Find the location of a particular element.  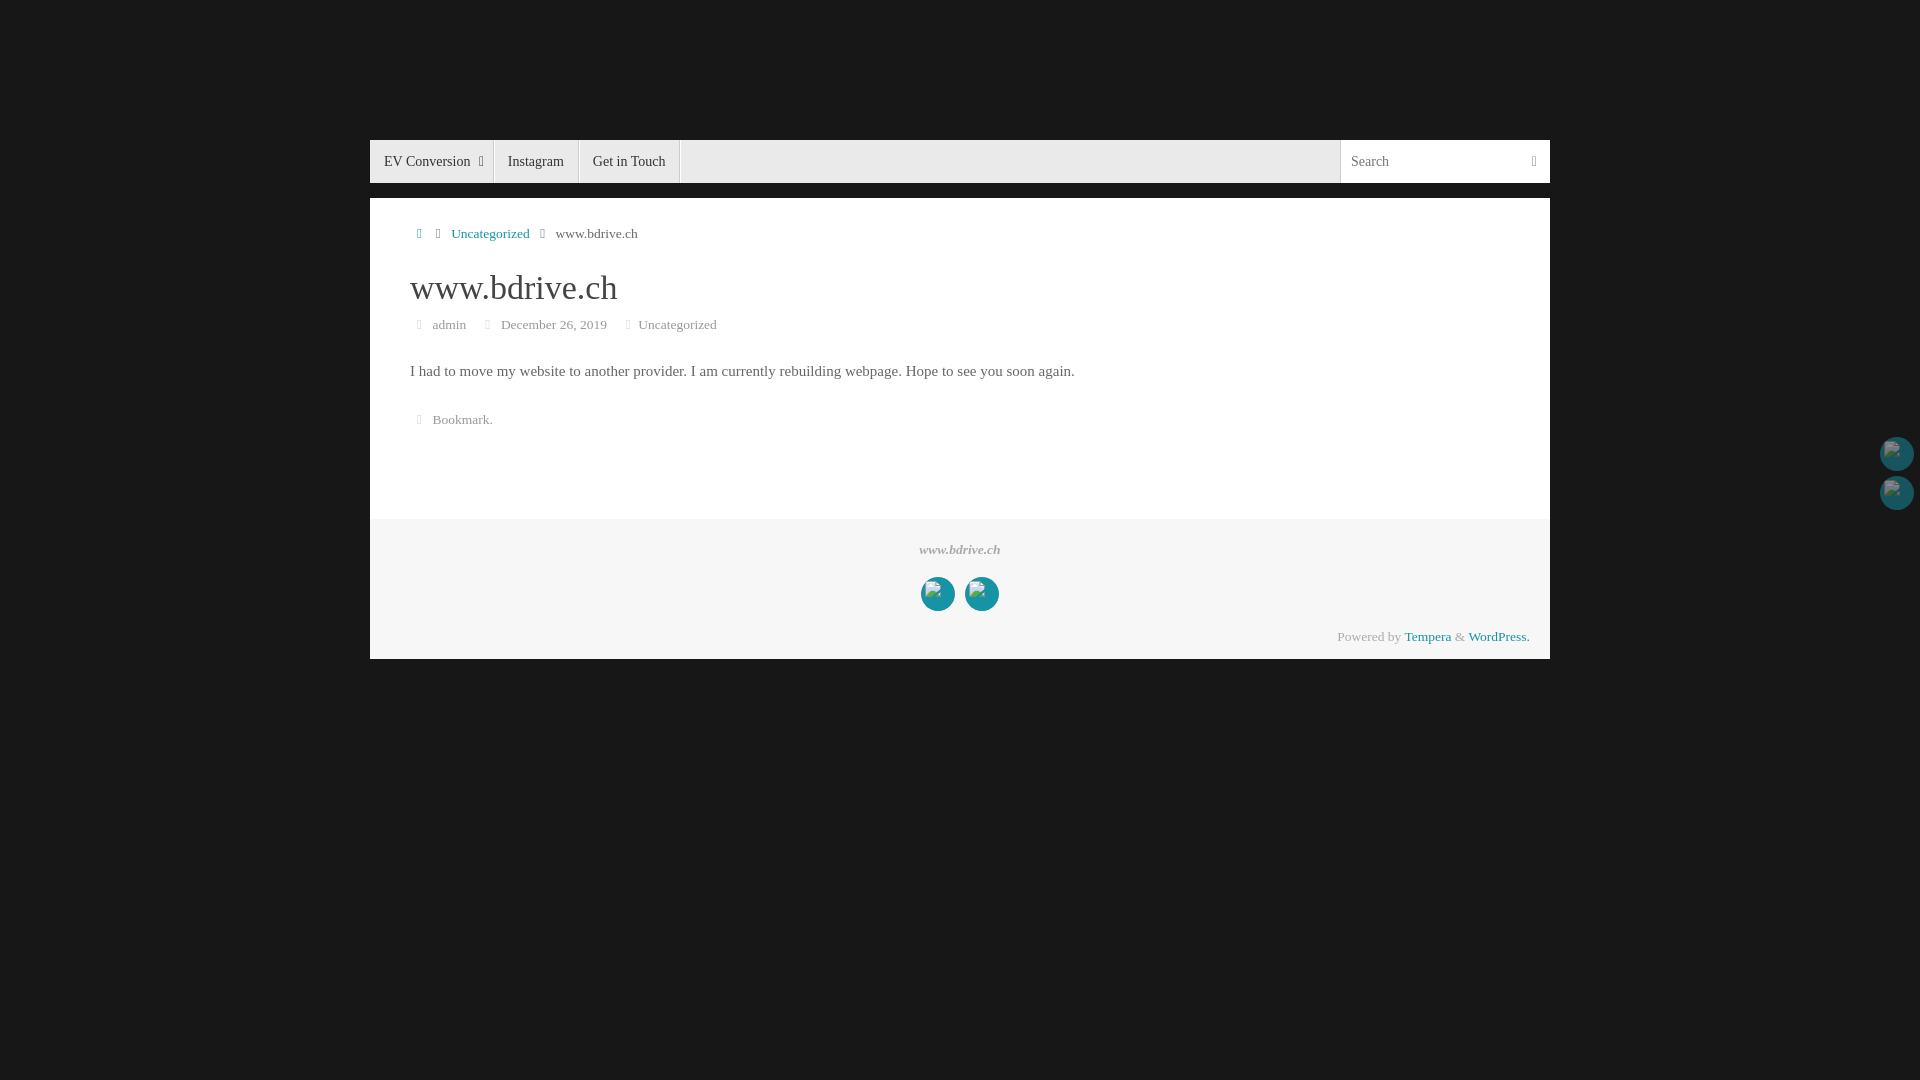

Categories is located at coordinates (628, 324).